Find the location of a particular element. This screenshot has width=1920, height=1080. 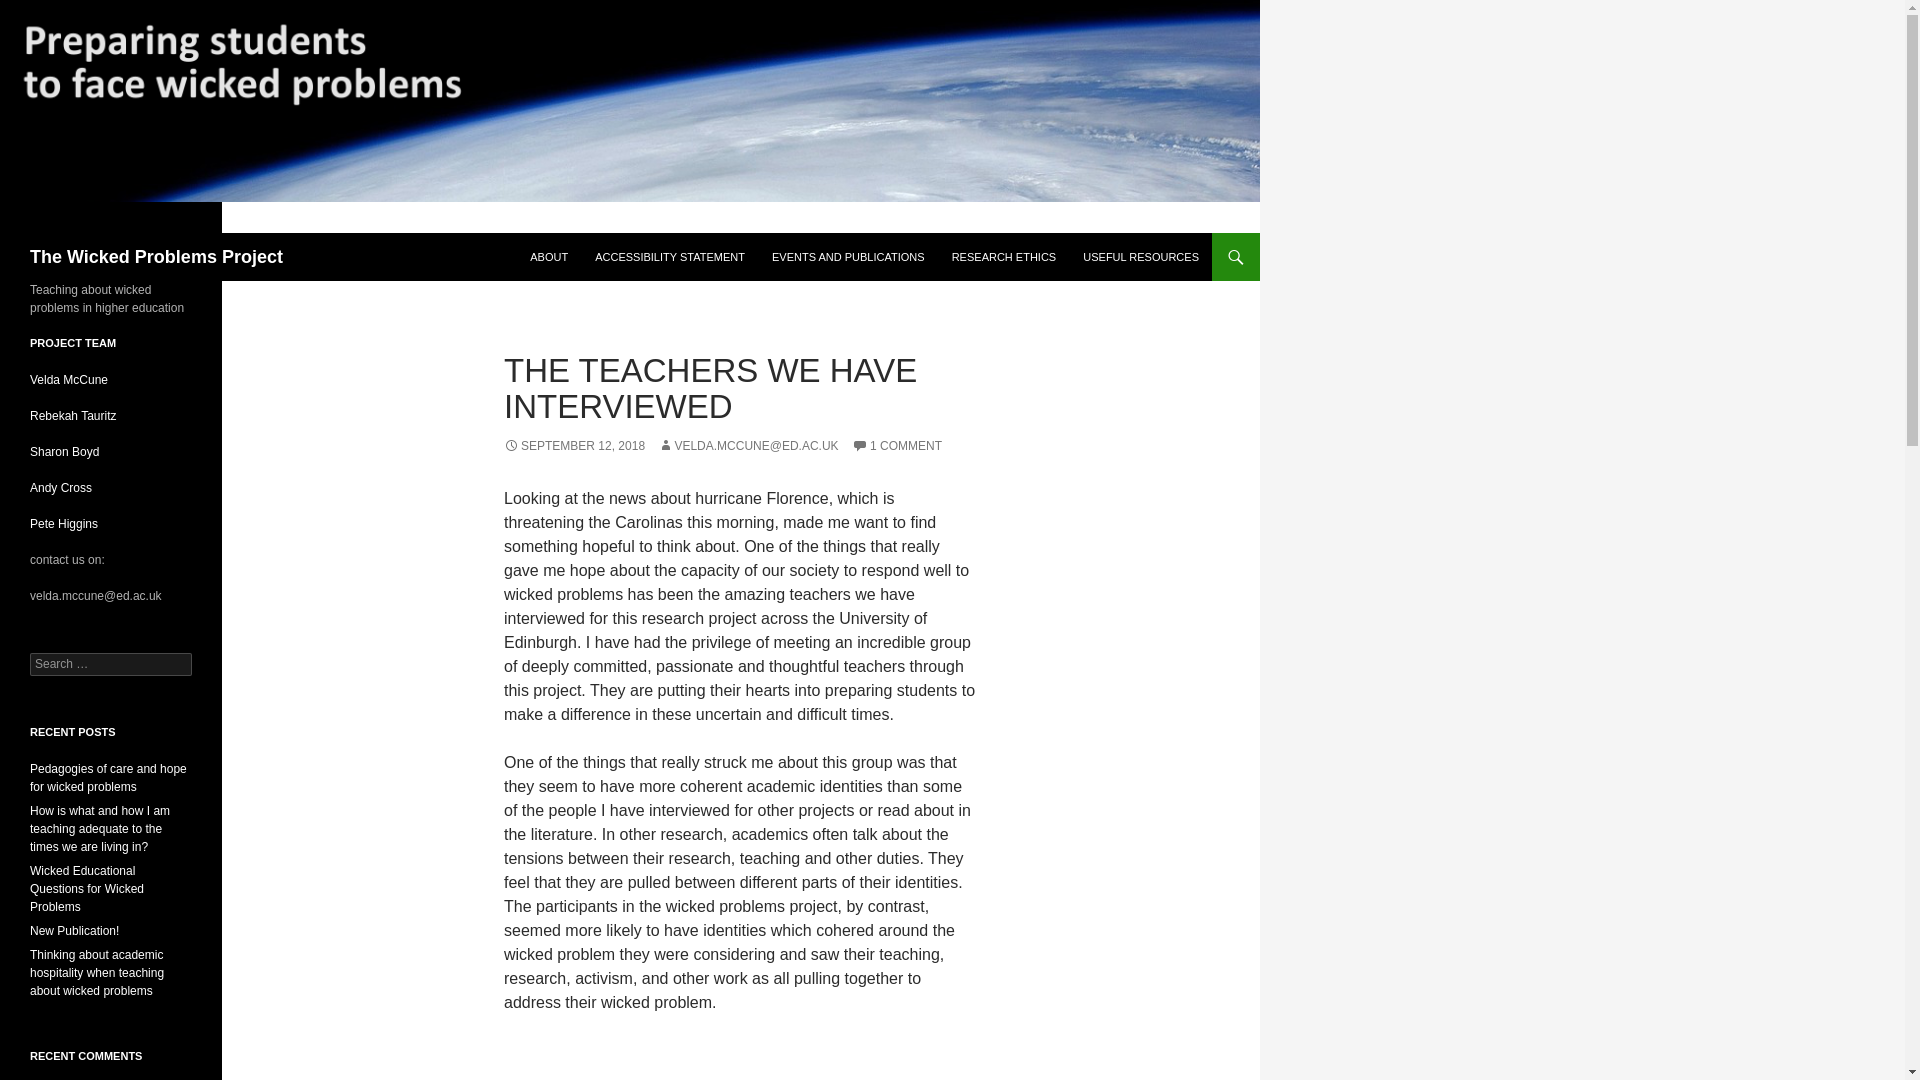

New Publication! is located at coordinates (74, 931).